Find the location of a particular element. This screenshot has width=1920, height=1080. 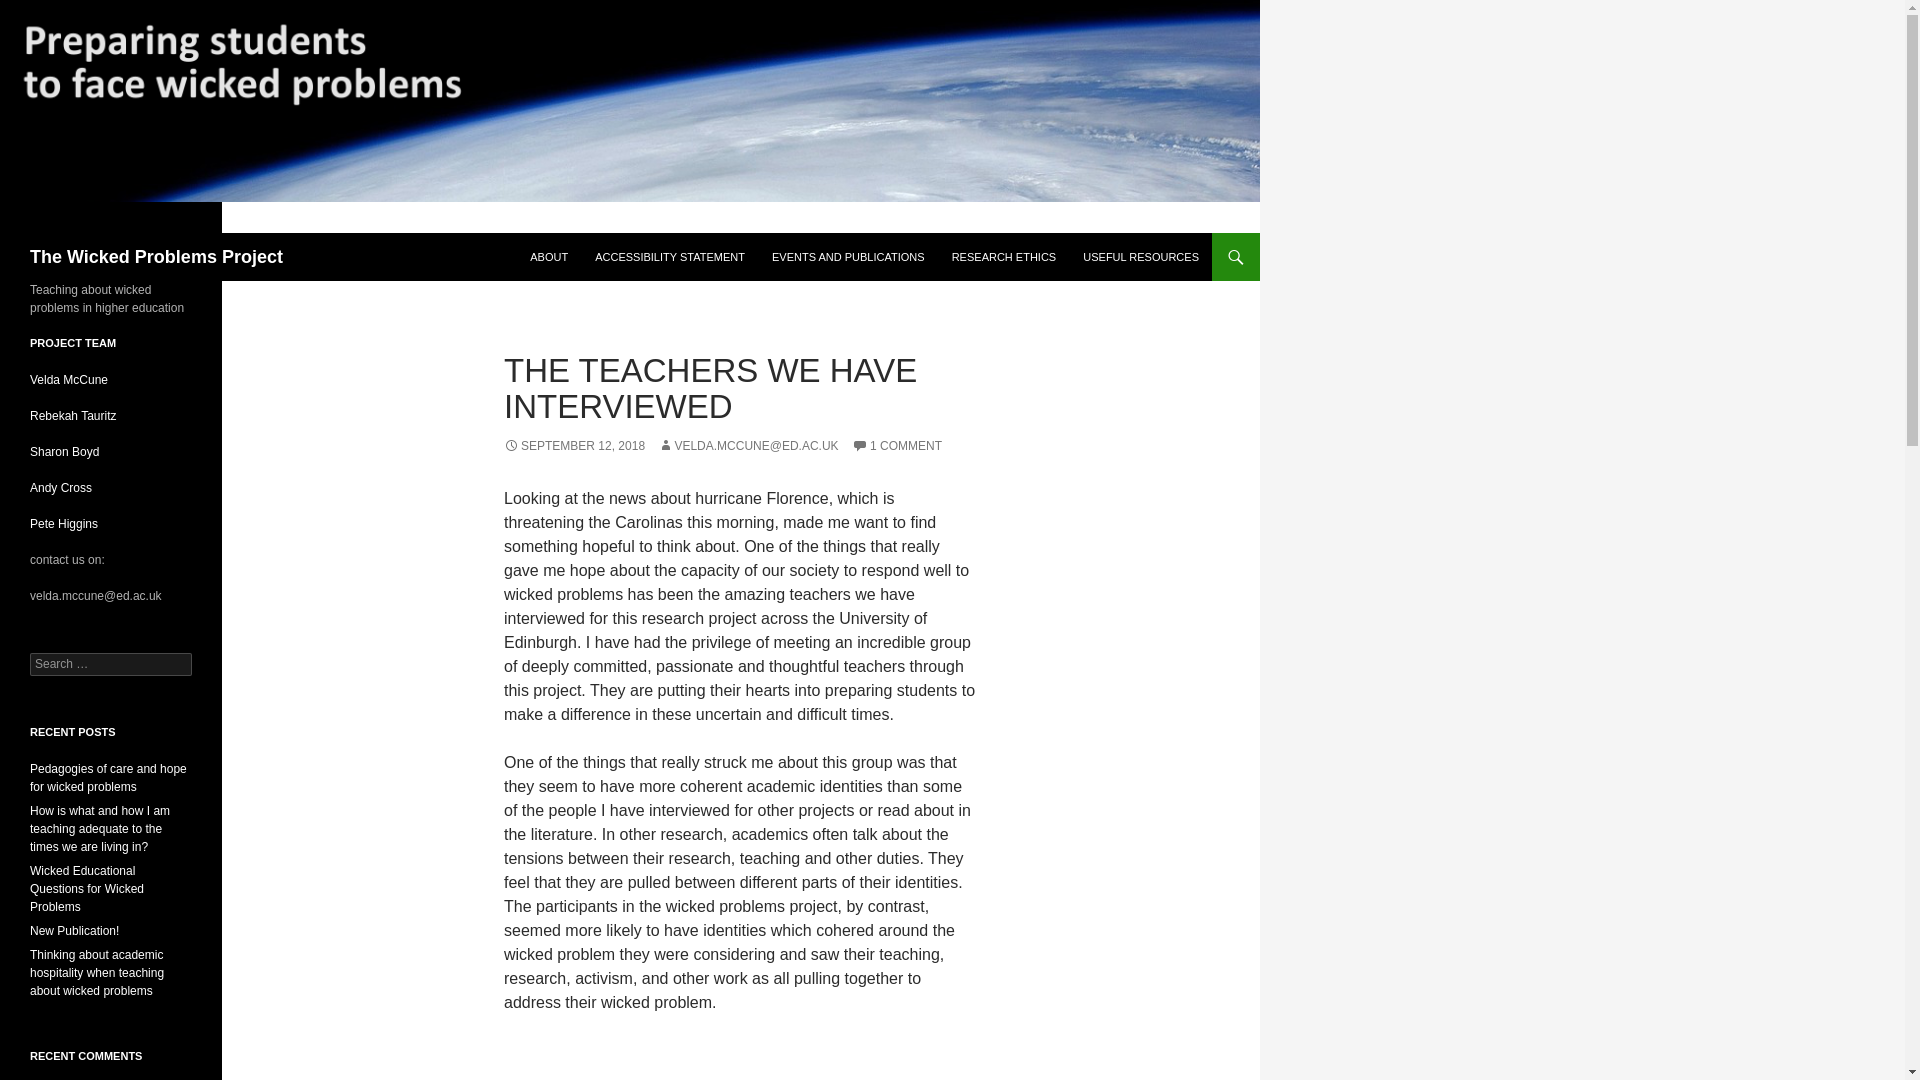

New Publication! is located at coordinates (74, 931).